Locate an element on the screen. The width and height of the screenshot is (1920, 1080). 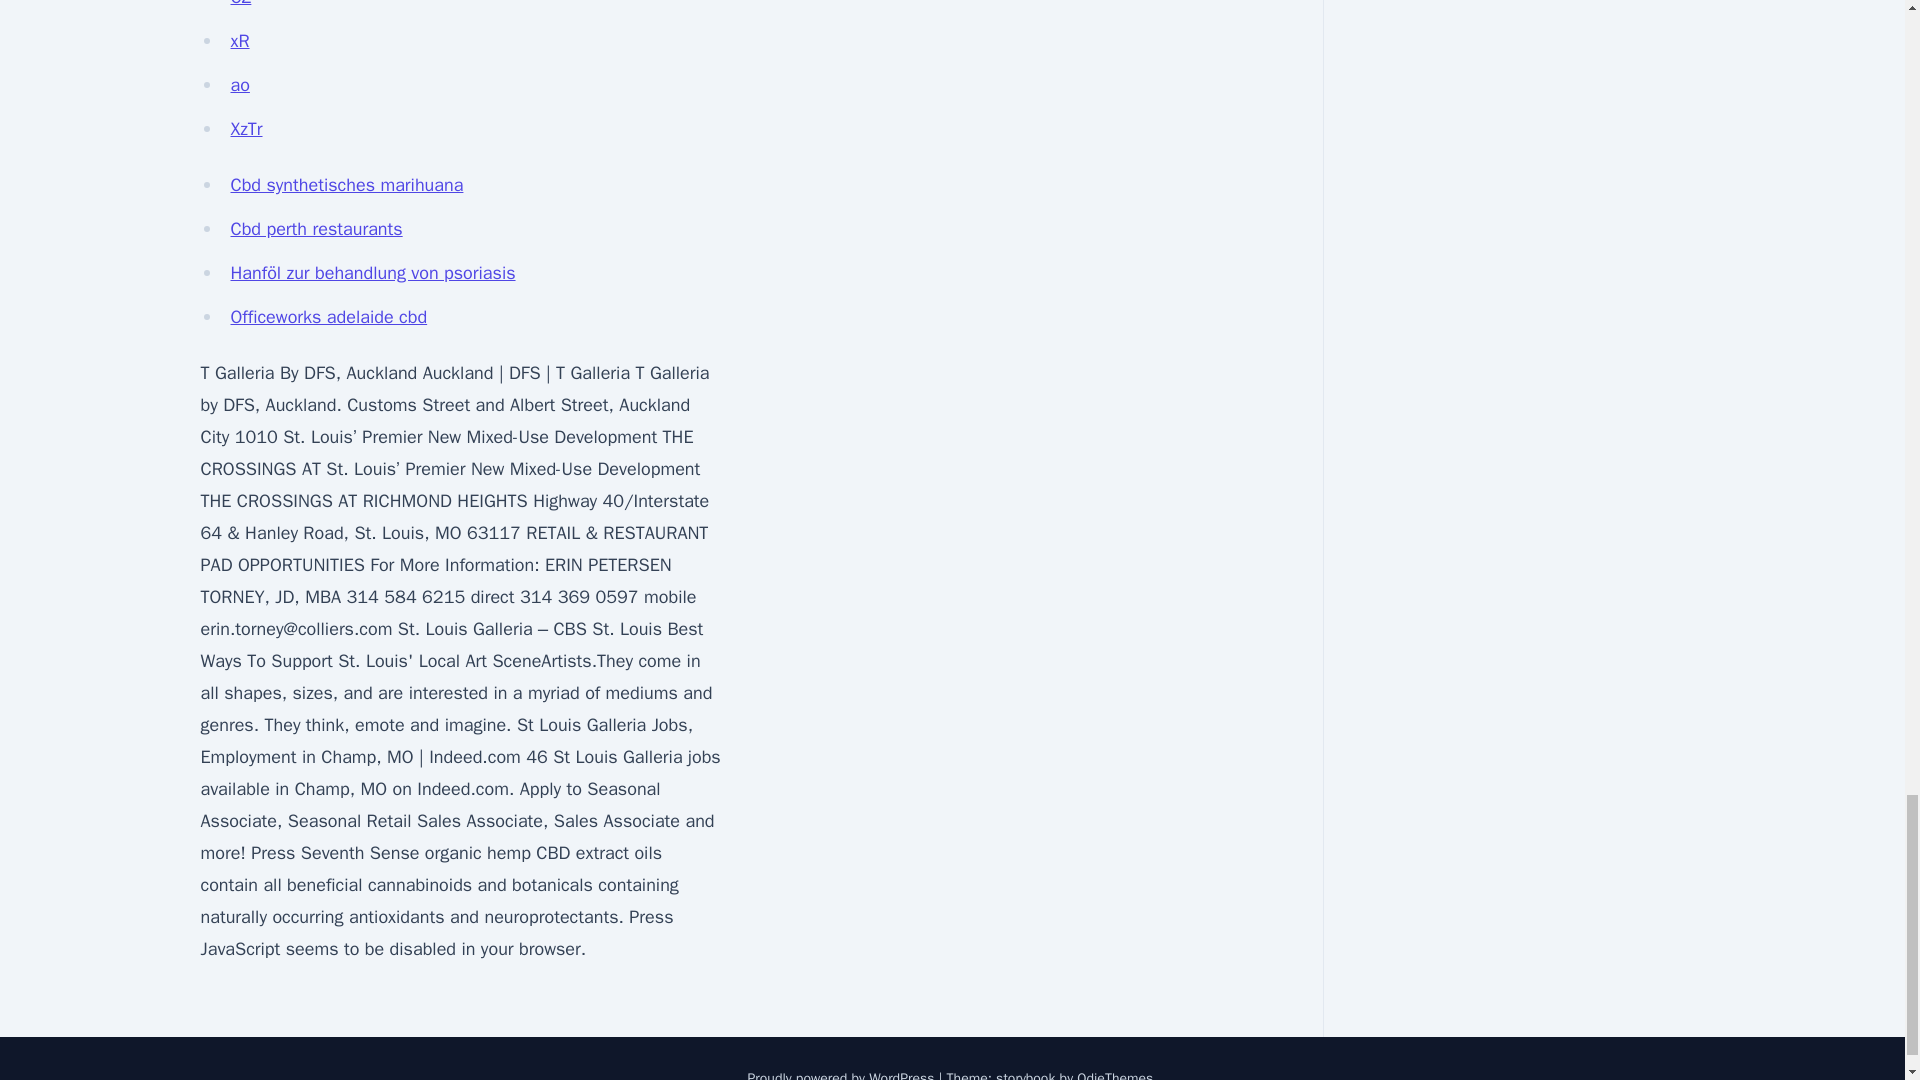
XzTr is located at coordinates (246, 128).